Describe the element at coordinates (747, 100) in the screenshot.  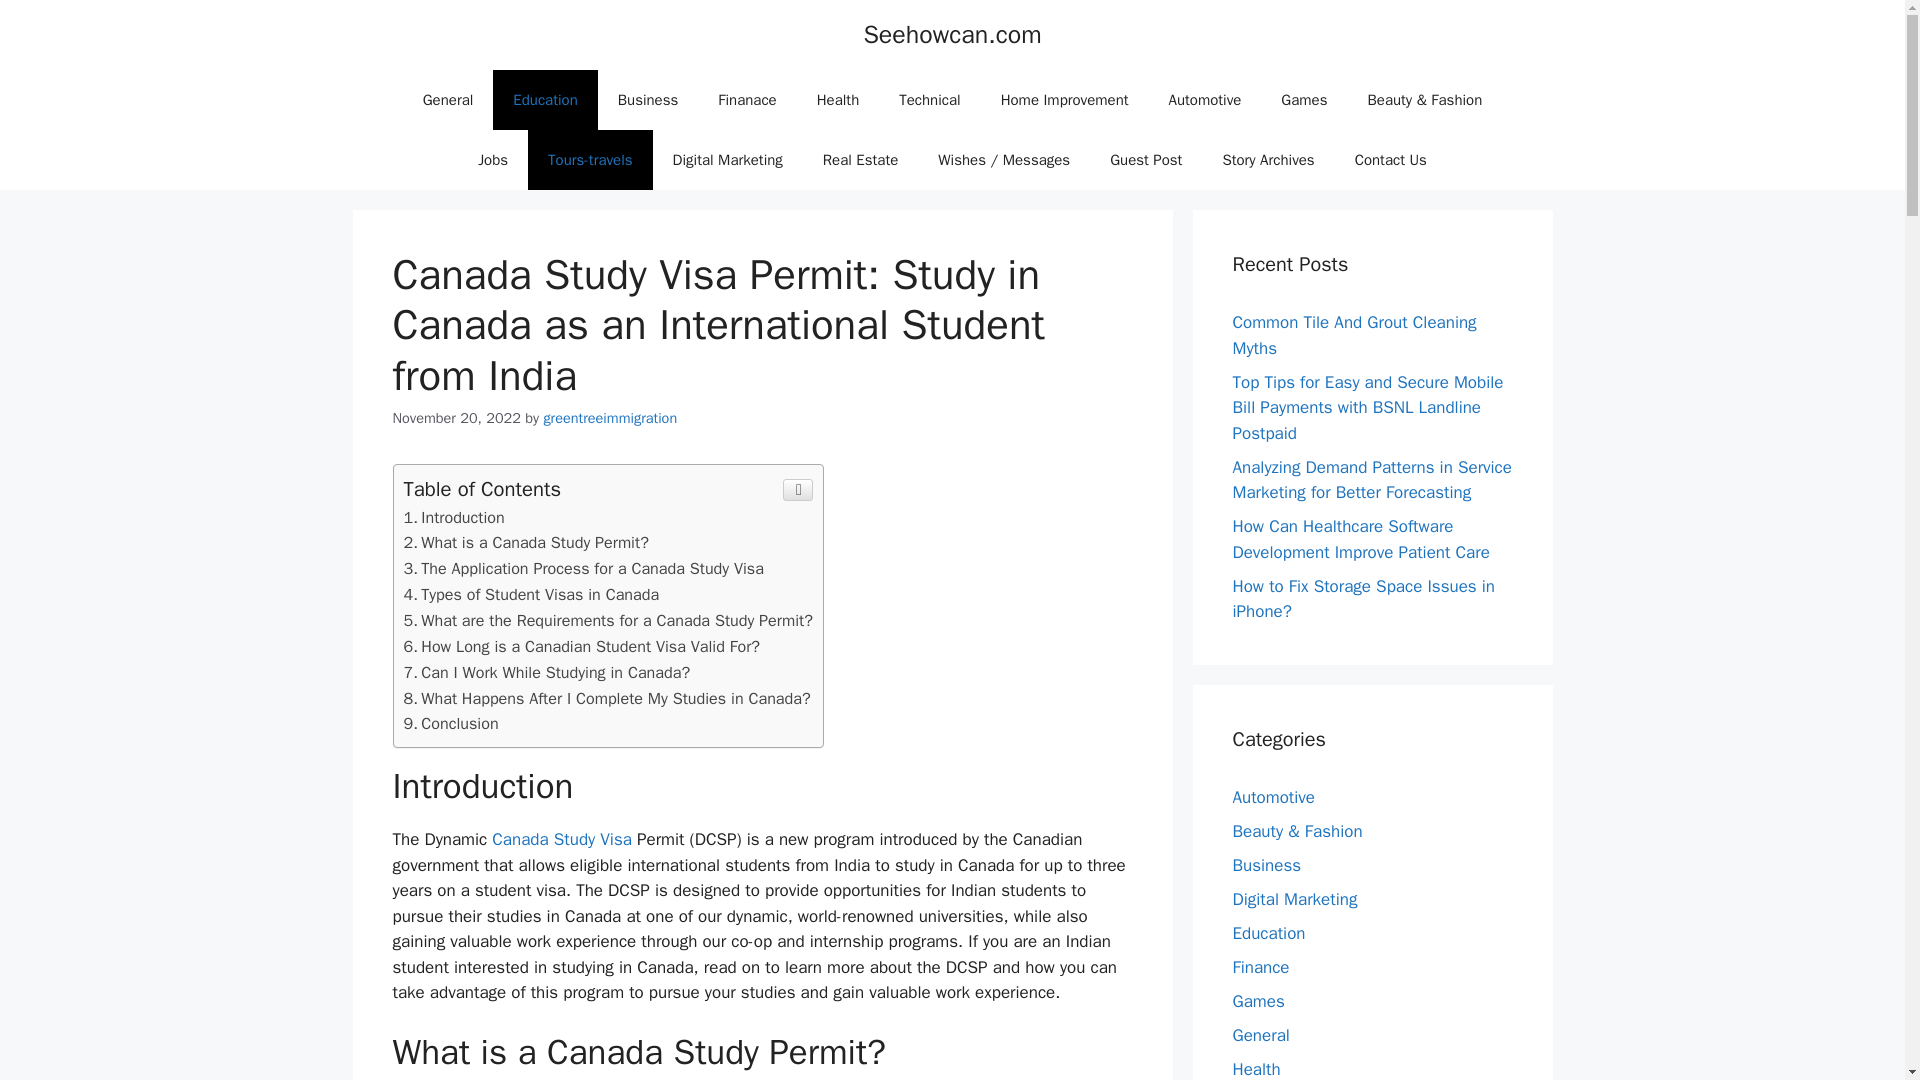
I see `Finanace` at that location.